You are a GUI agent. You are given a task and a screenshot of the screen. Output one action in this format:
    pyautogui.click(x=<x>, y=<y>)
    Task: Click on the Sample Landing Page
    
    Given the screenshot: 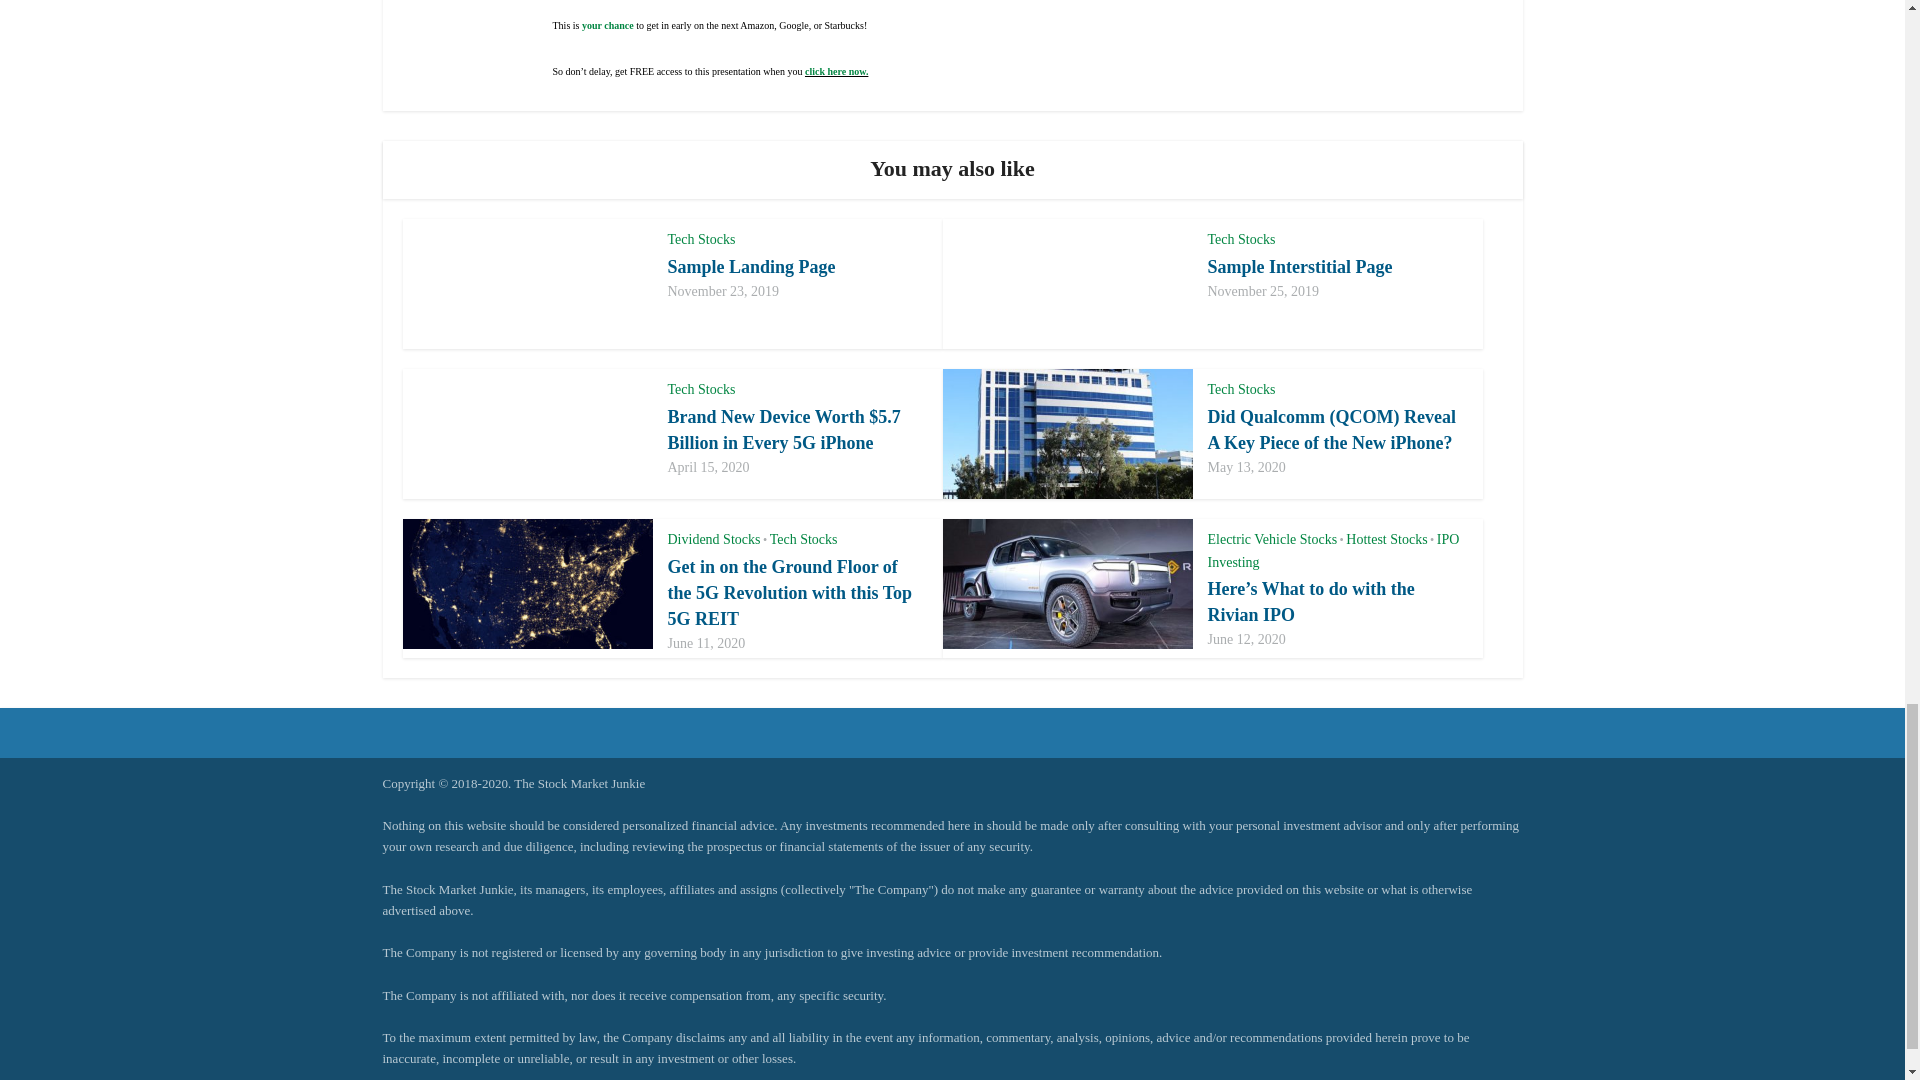 What is the action you would take?
    pyautogui.click(x=752, y=266)
    